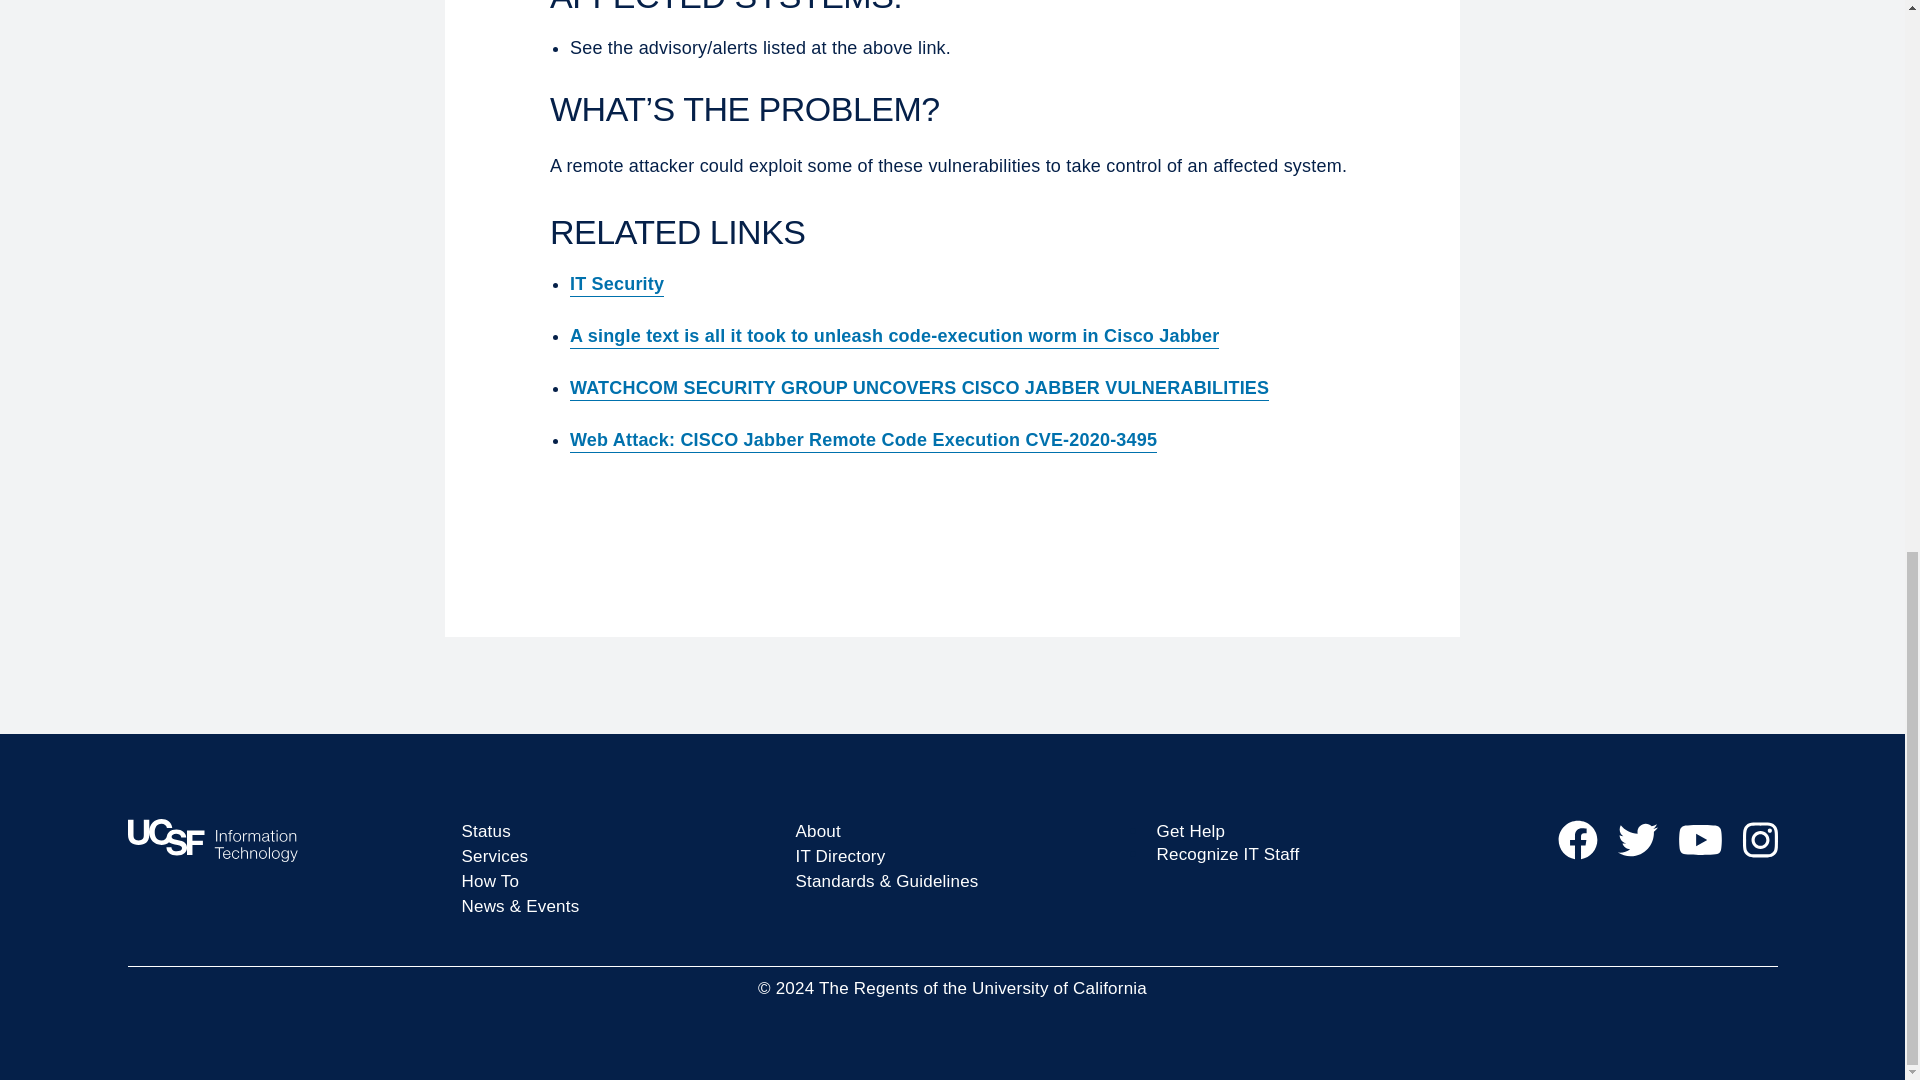 The height and width of the screenshot is (1080, 1920). Describe the element at coordinates (818, 831) in the screenshot. I see `About` at that location.